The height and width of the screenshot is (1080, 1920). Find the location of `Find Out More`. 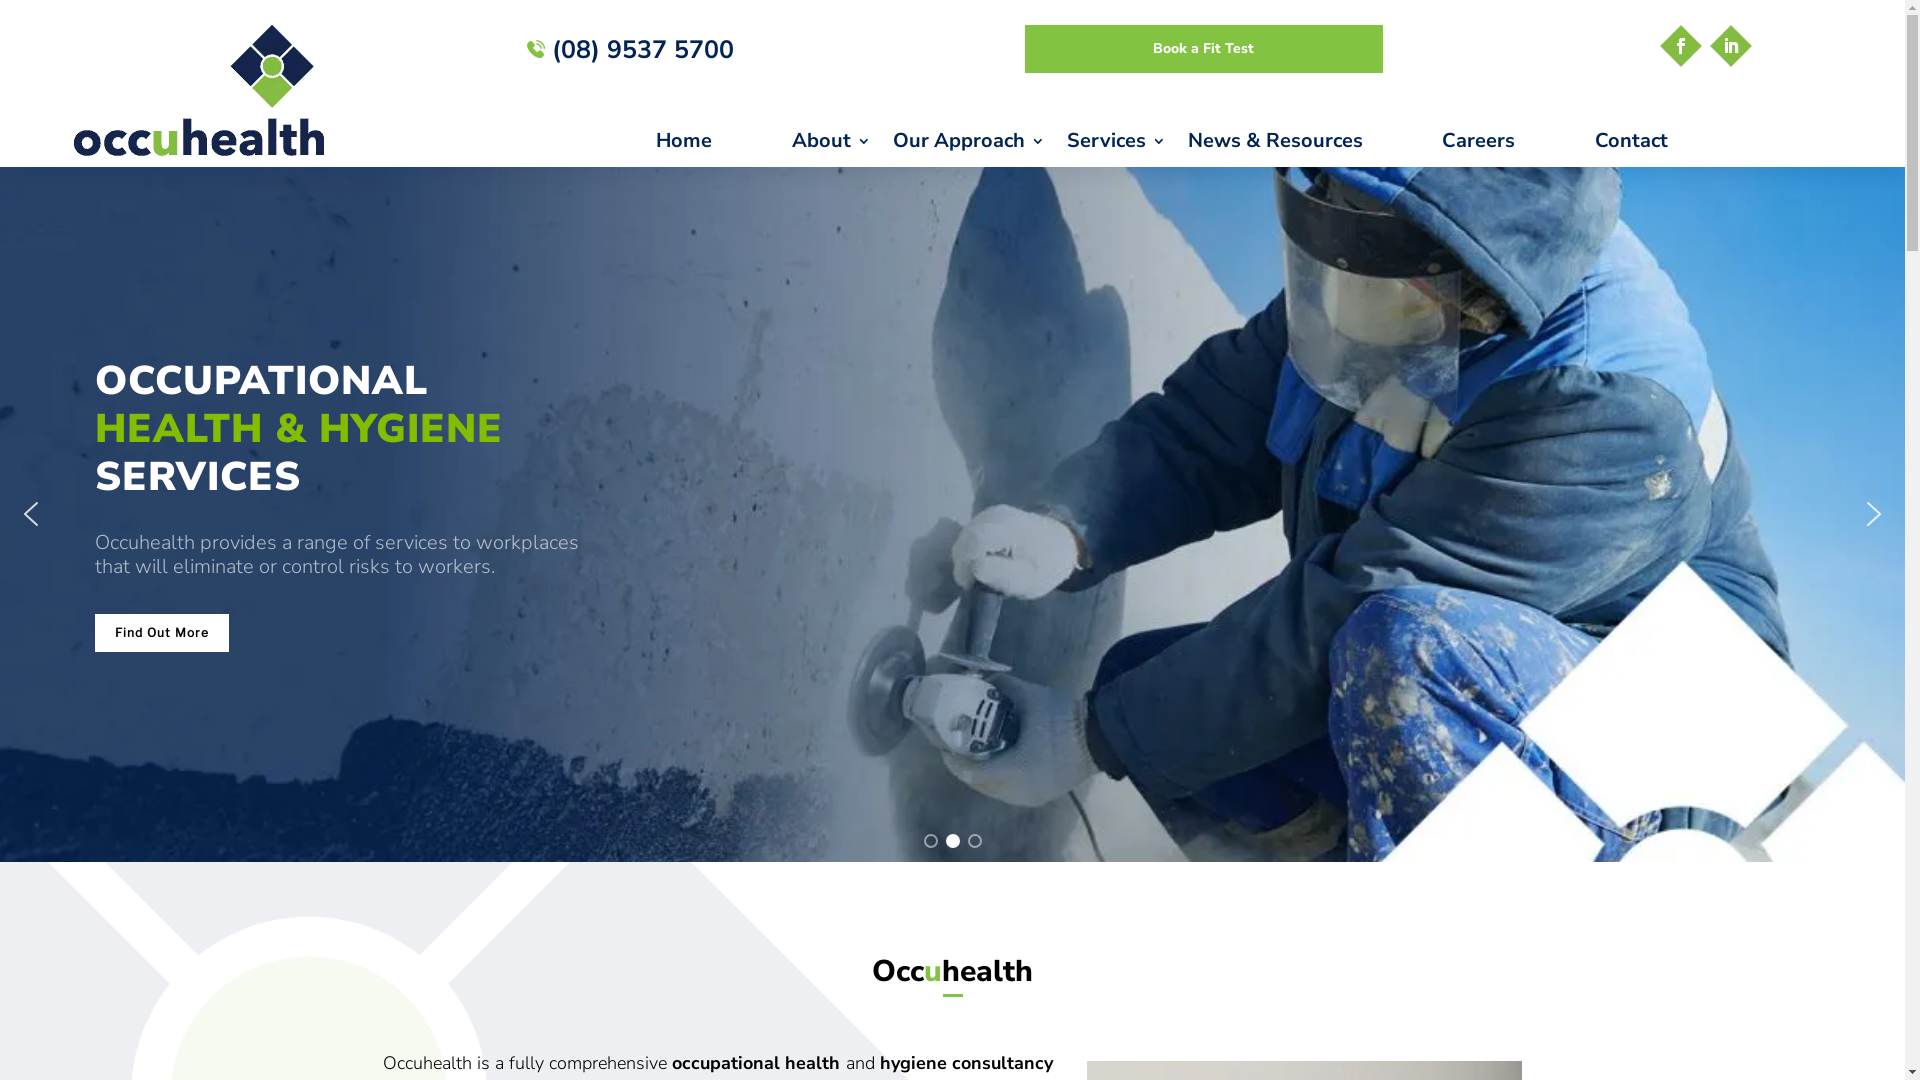

Find Out More is located at coordinates (162, 633).